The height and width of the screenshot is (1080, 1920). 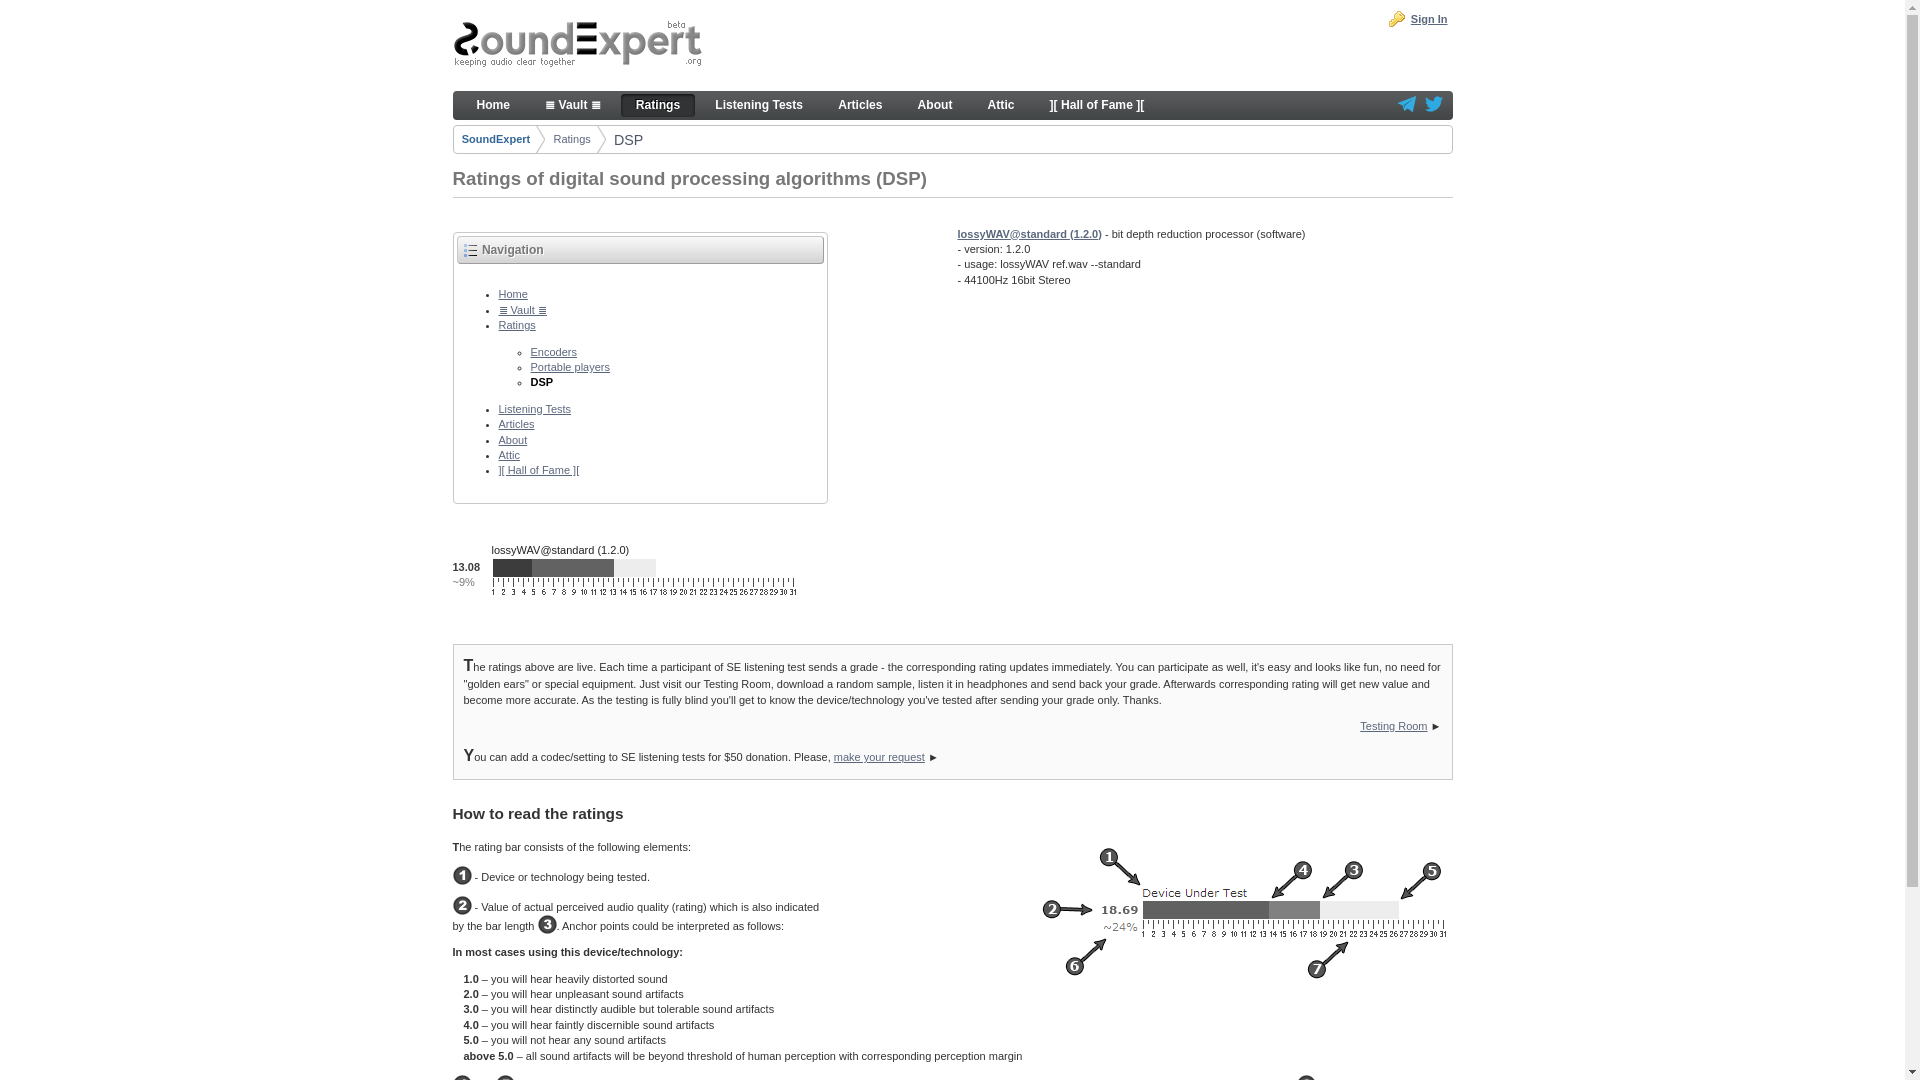 I want to click on Encoders, so click(x=552, y=351).